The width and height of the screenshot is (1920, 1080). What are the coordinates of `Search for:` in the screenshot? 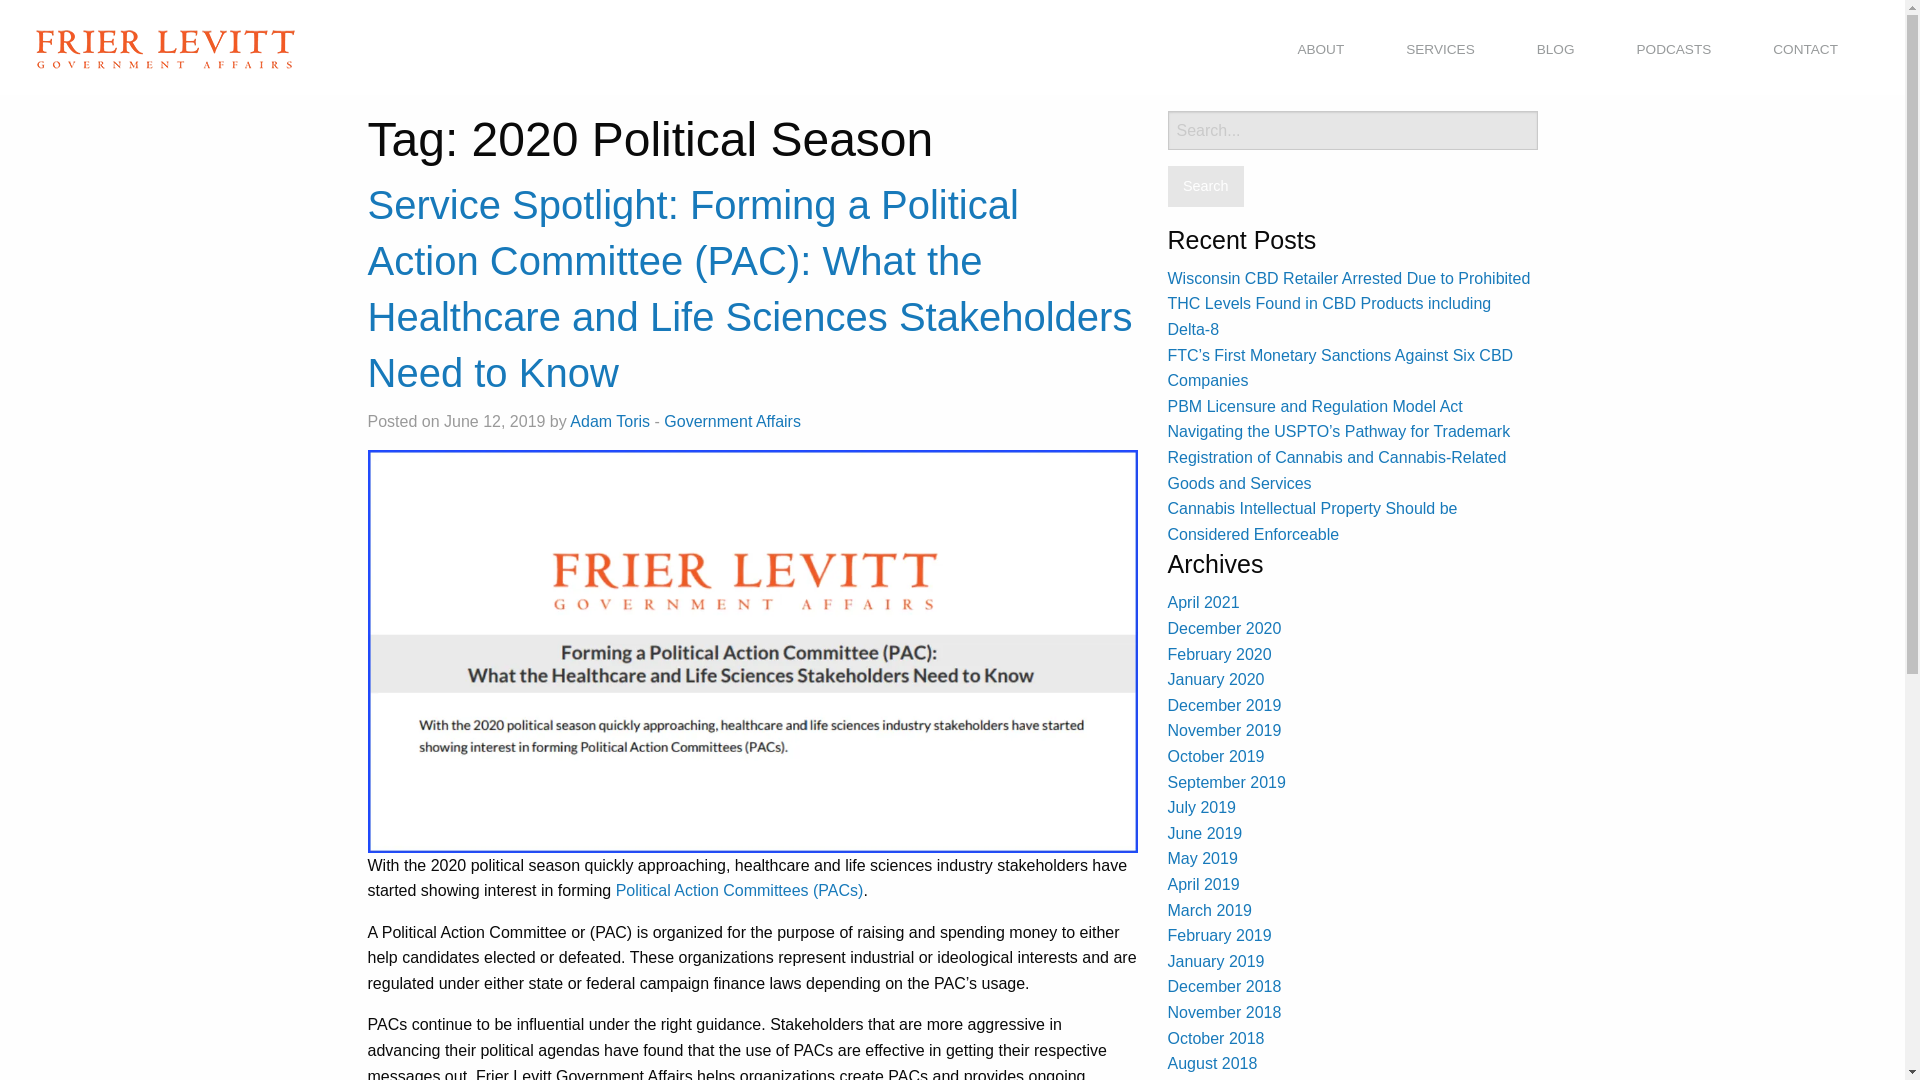 It's located at (1352, 130).